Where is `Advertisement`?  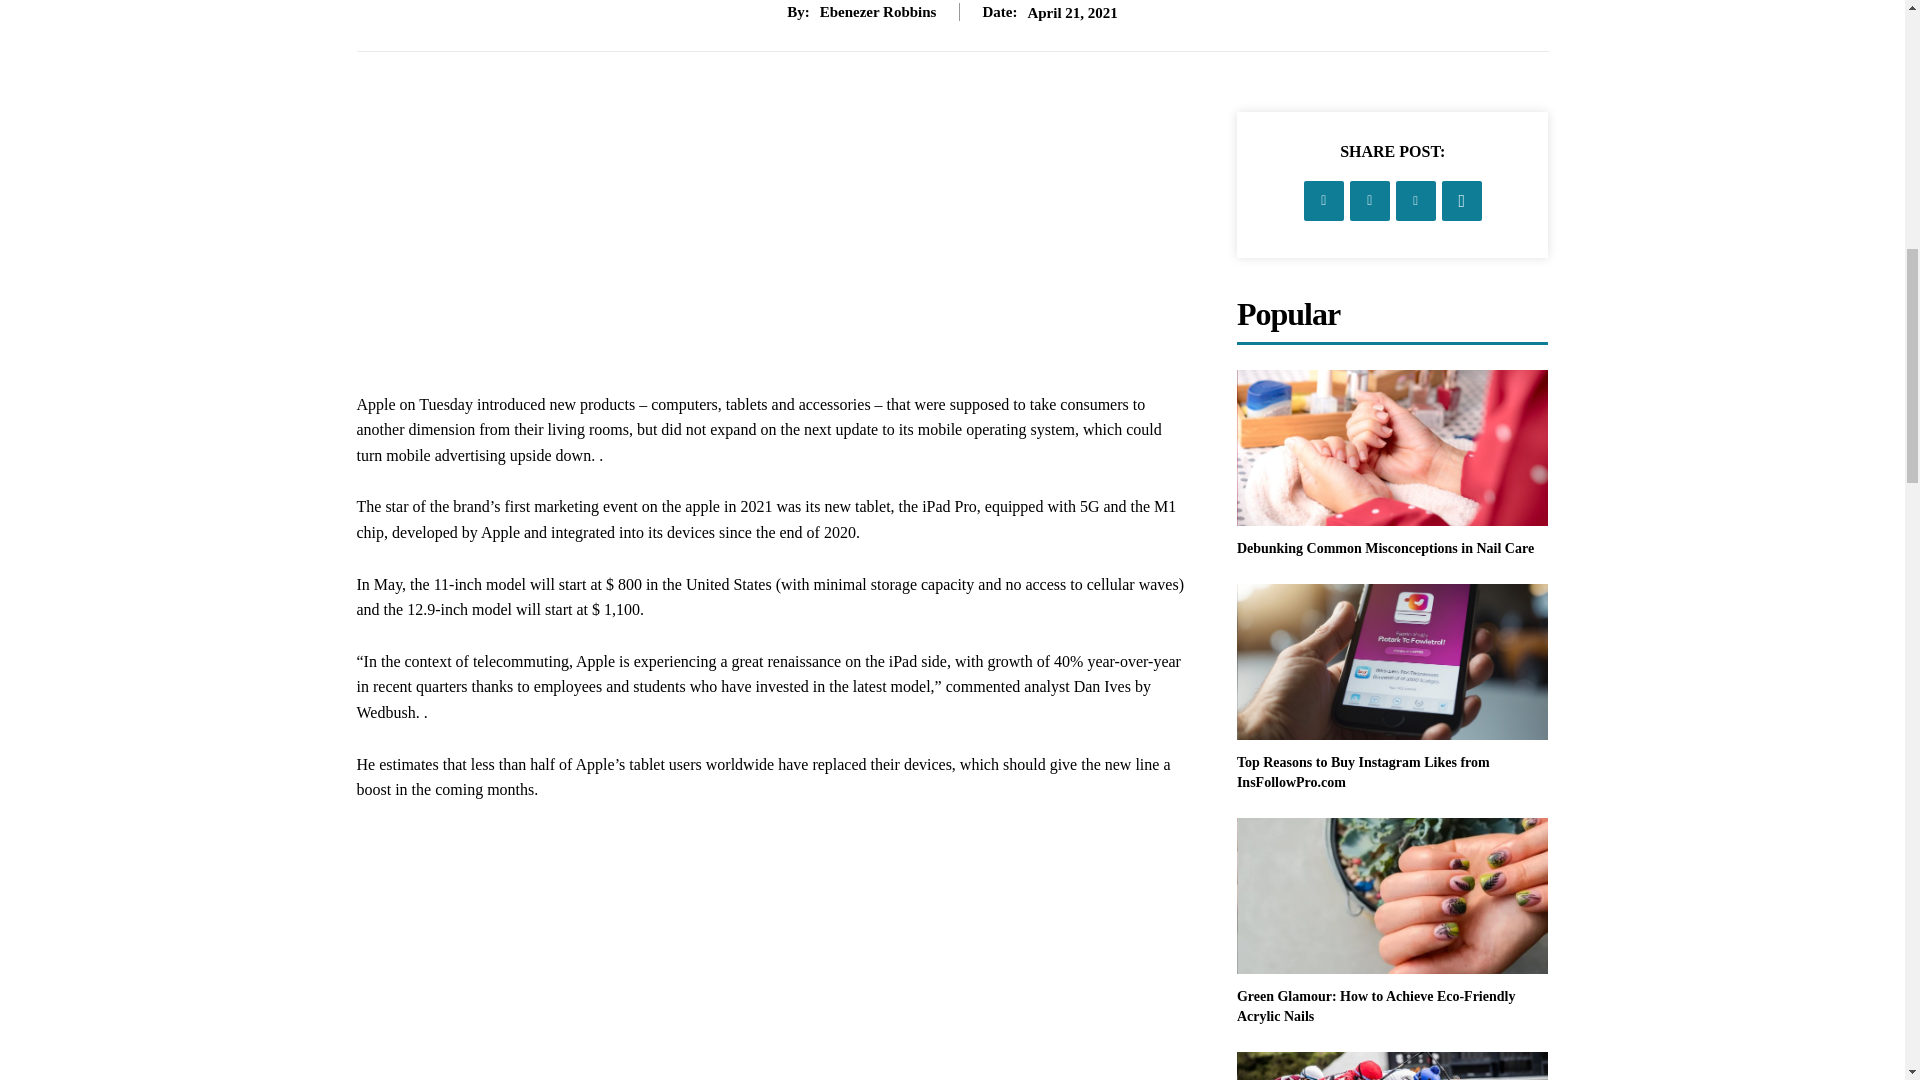
Advertisement is located at coordinates (772, 252).